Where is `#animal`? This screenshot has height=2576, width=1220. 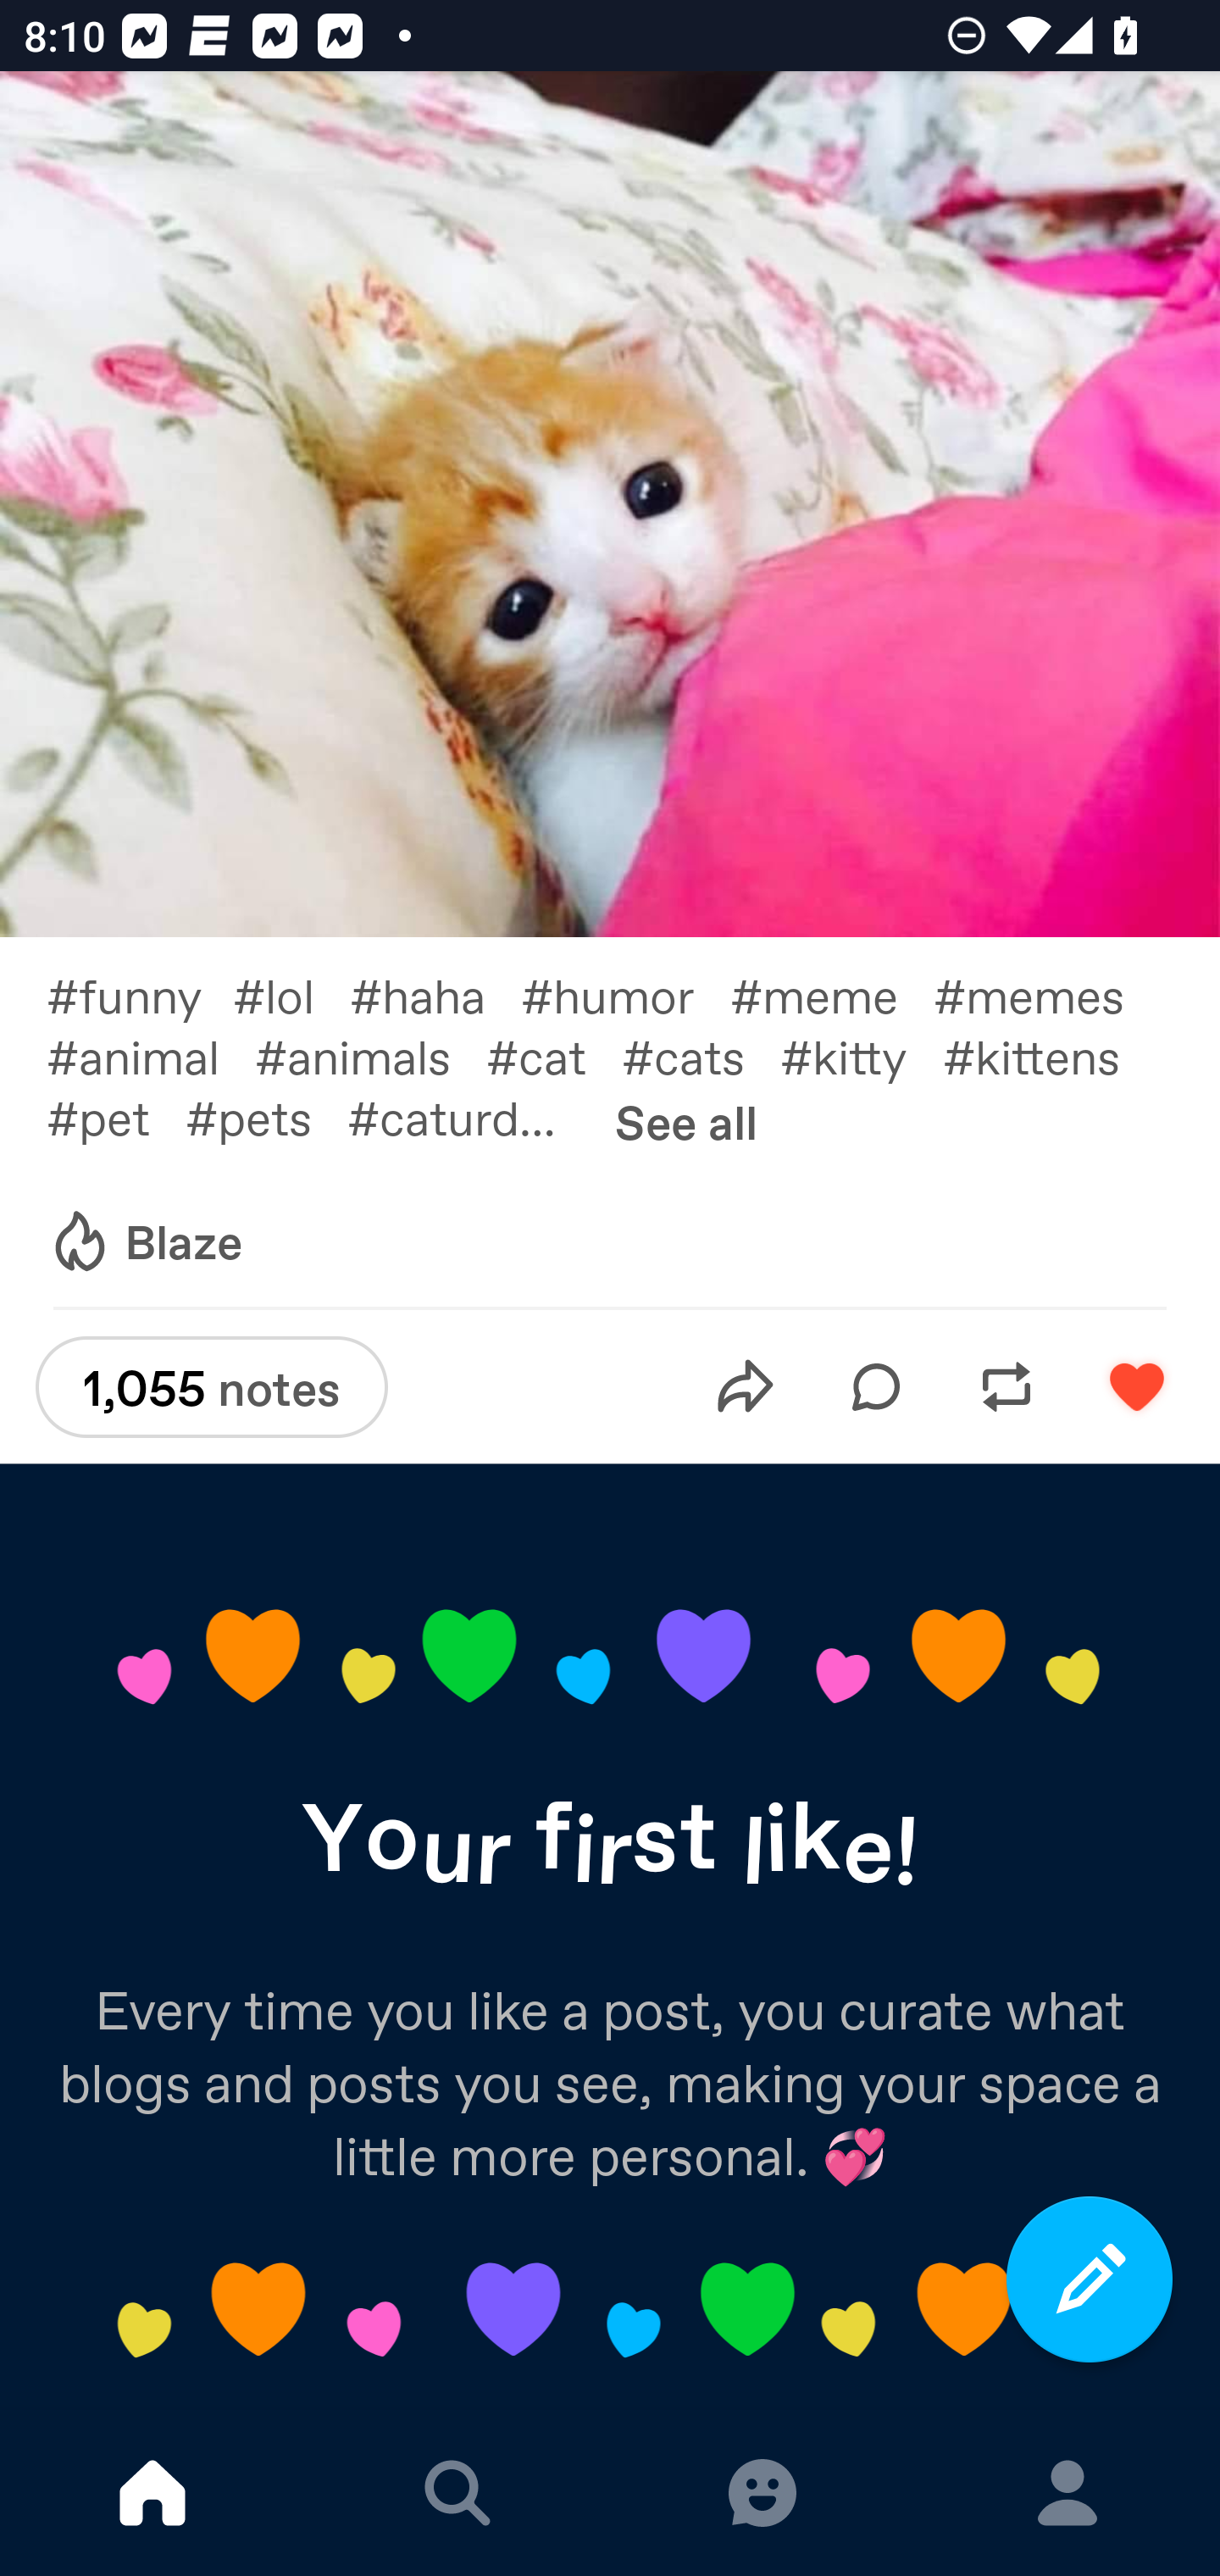 #animal is located at coordinates (150, 1056).